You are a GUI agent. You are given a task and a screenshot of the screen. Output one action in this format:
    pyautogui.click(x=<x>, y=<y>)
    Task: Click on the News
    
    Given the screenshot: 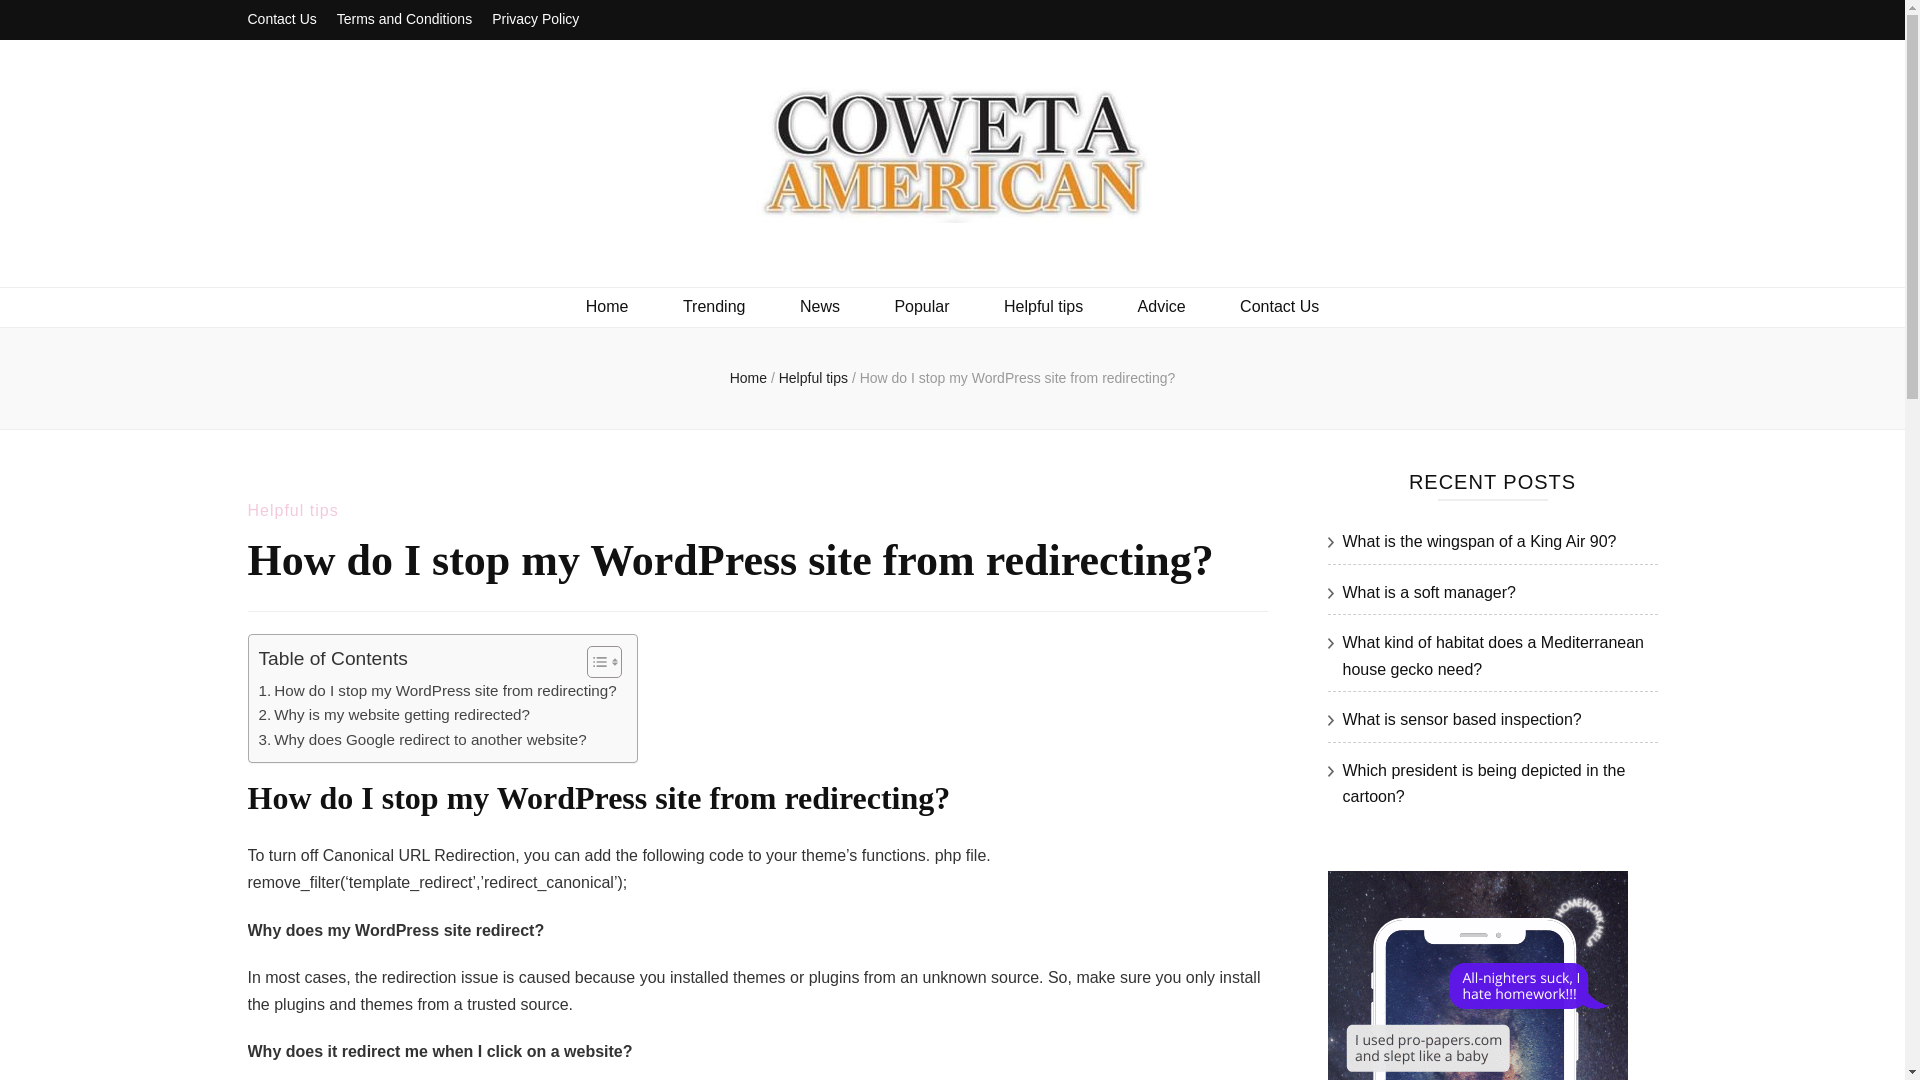 What is the action you would take?
    pyautogui.click(x=820, y=306)
    